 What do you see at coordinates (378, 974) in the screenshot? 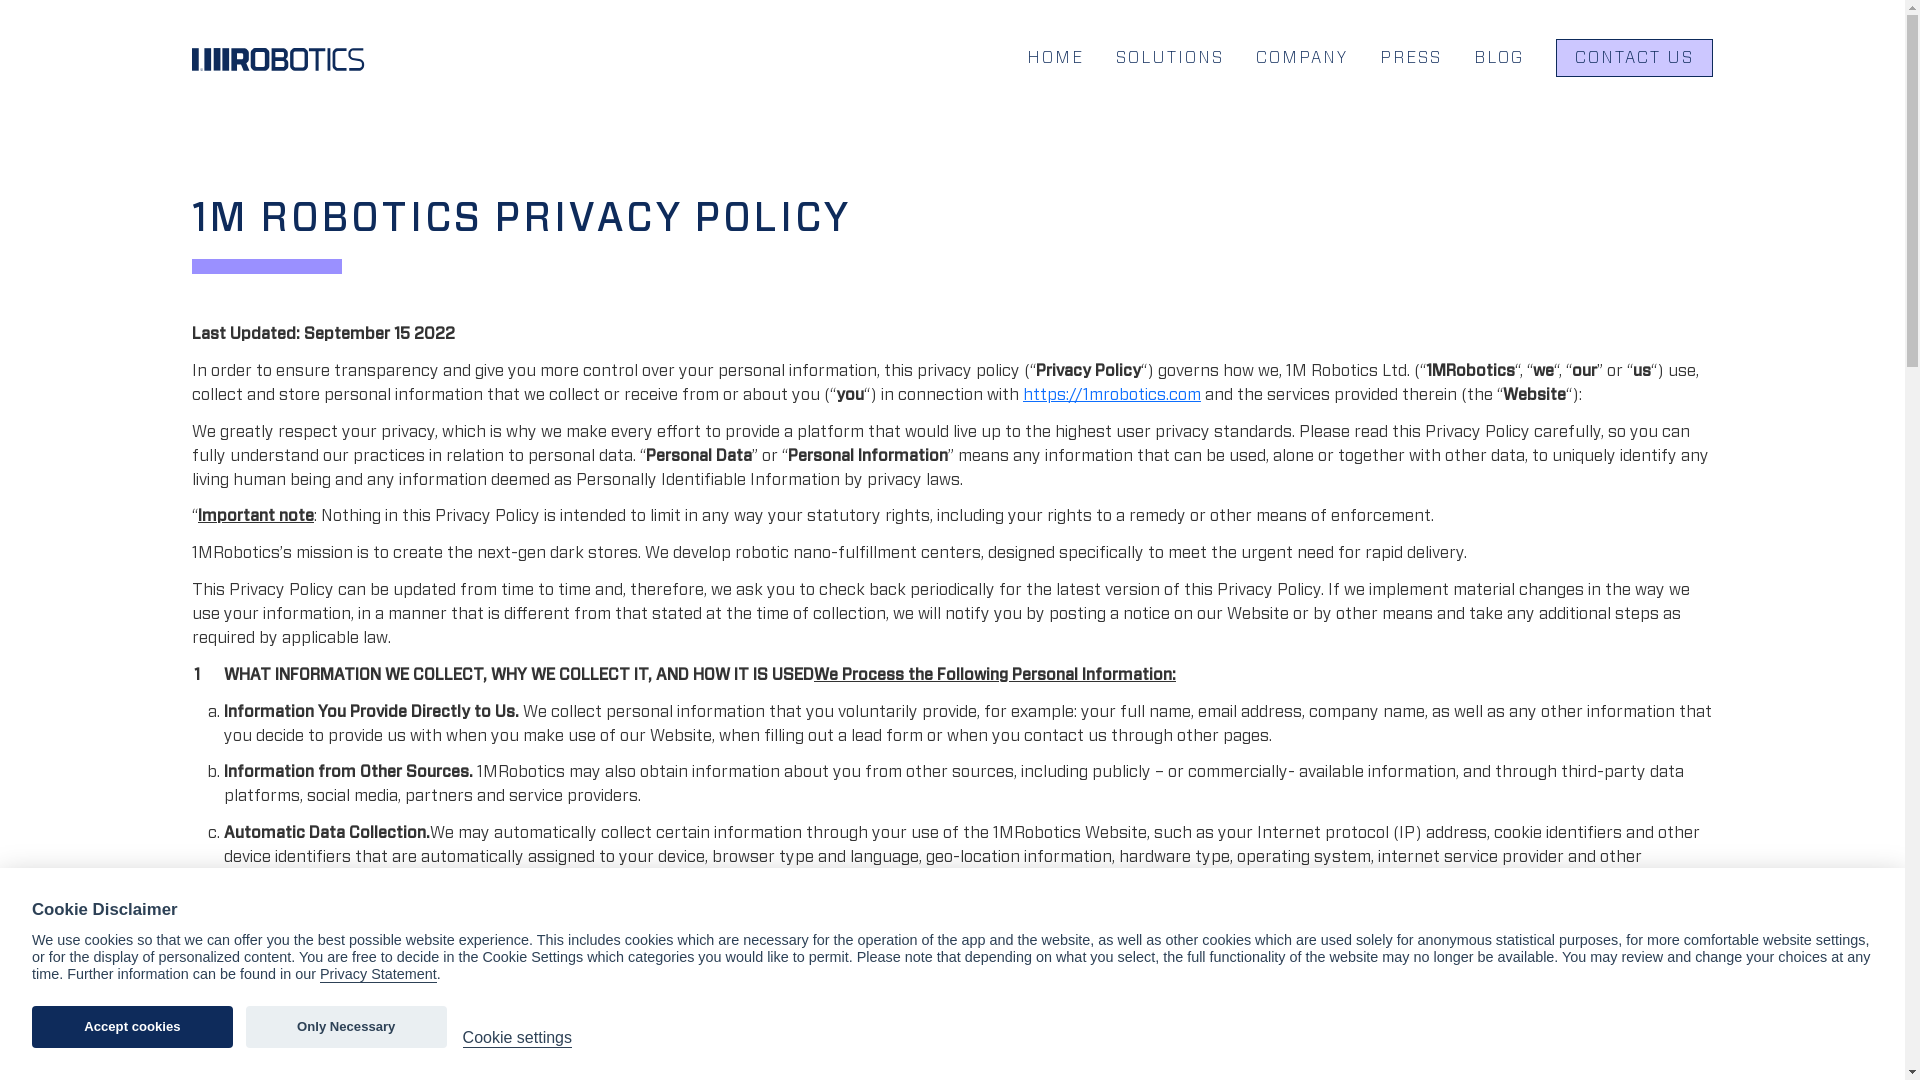
I see `Privacy Statement` at bounding box center [378, 974].